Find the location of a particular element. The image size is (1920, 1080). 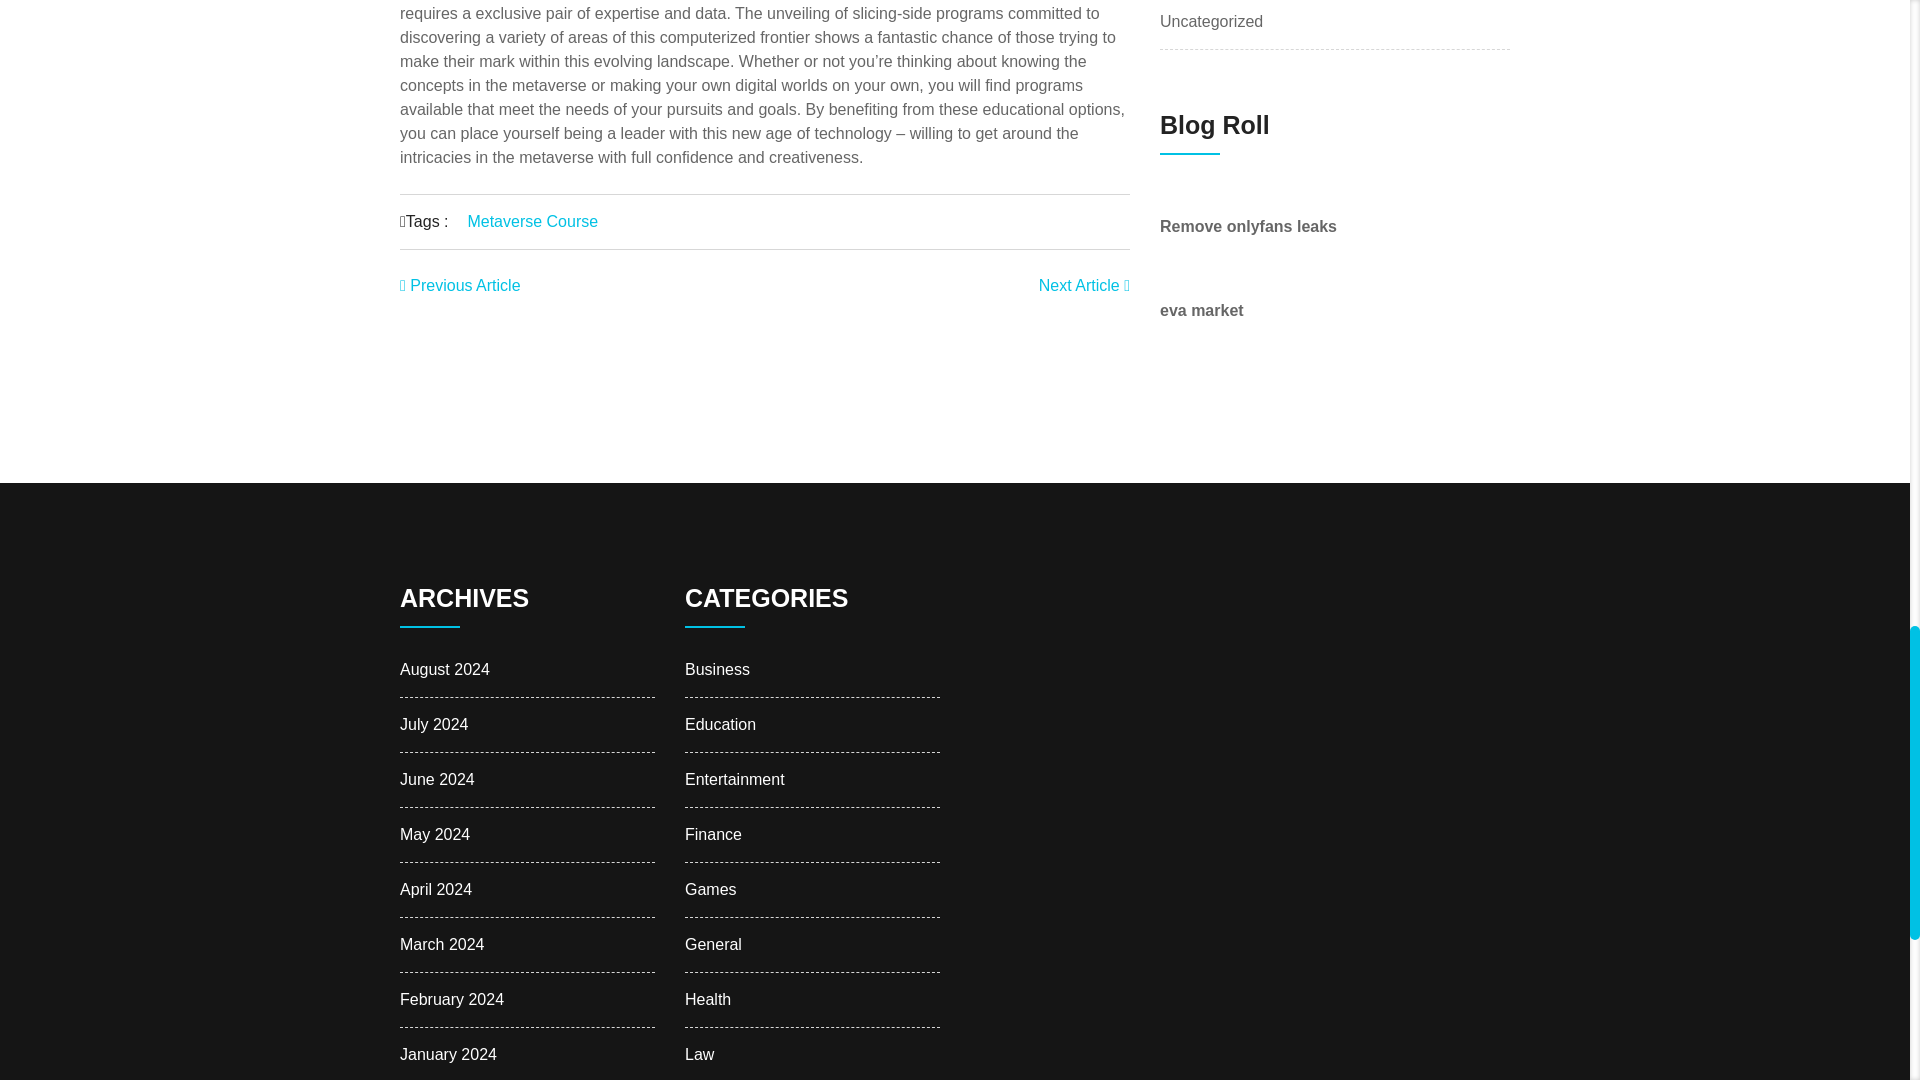

Metaverse Course is located at coordinates (532, 221).